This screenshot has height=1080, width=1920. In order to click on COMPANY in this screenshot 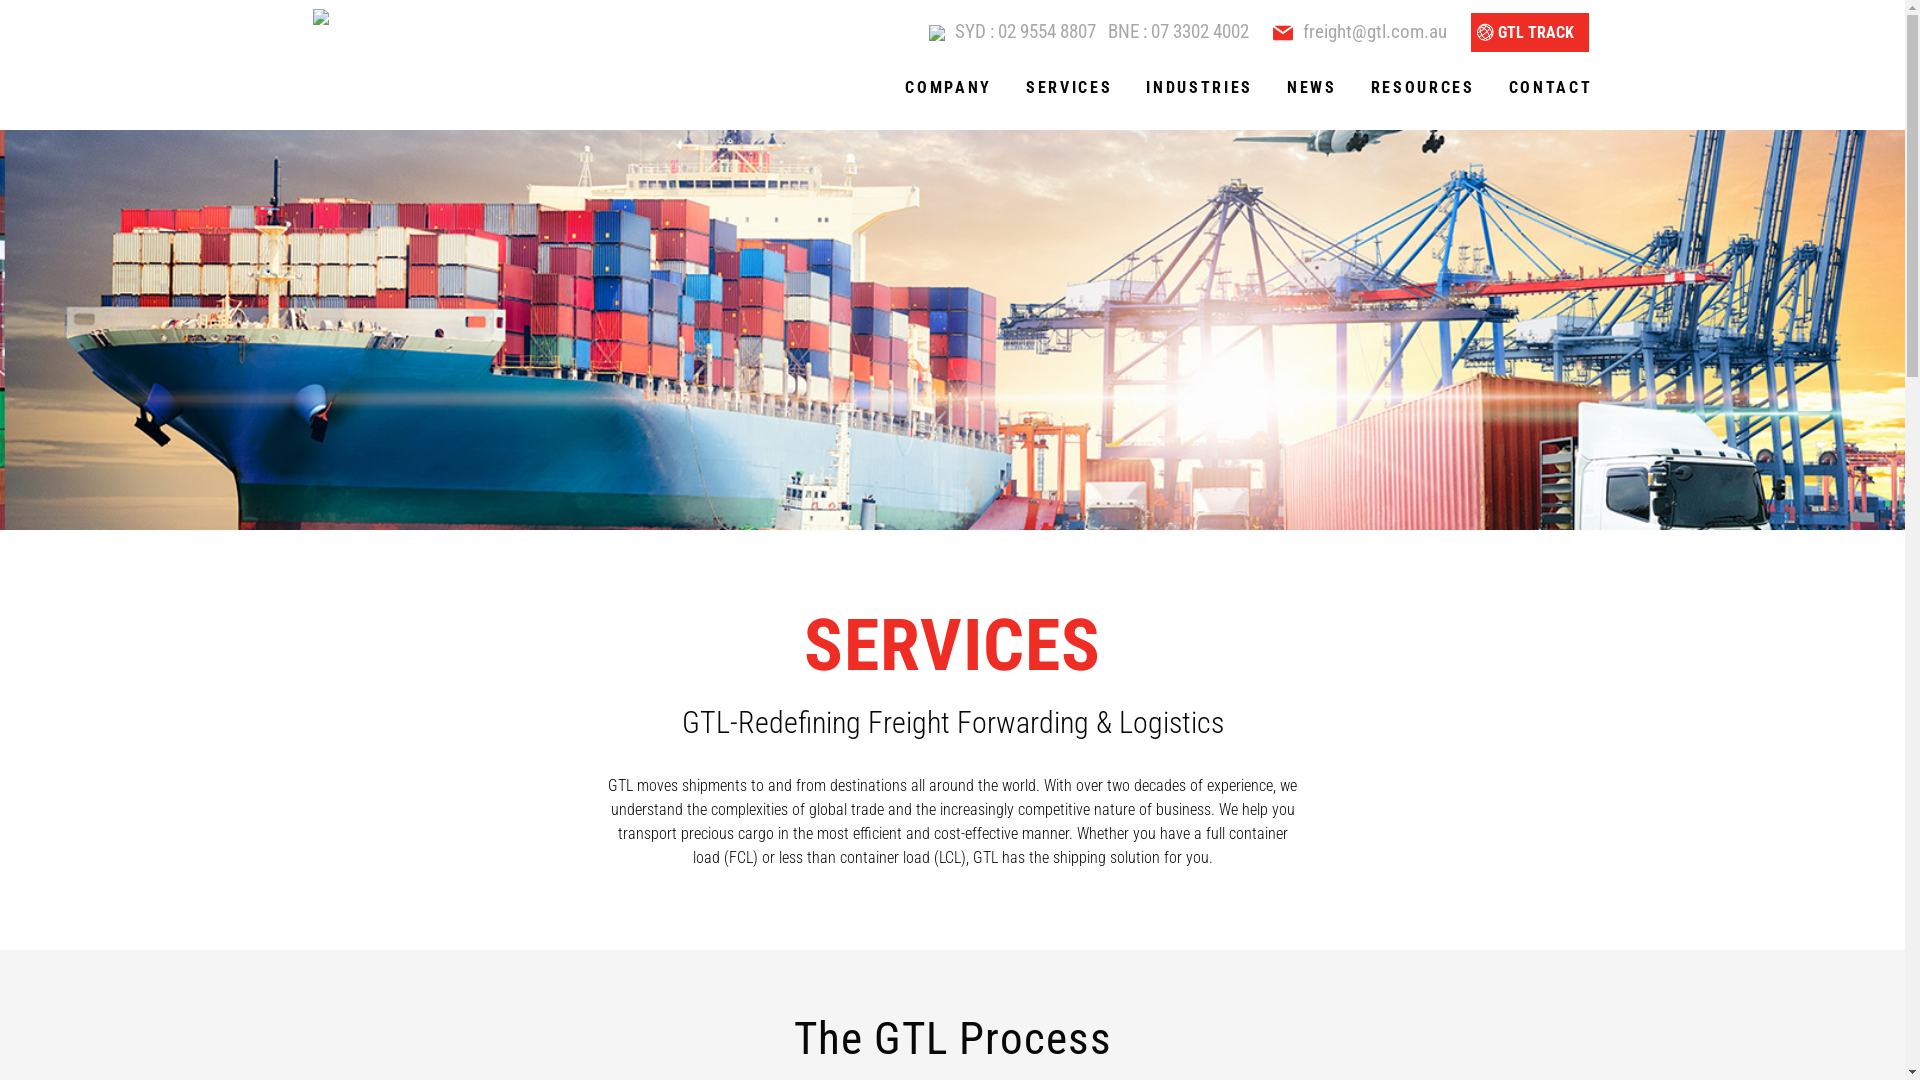, I will do `click(948, 88)`.